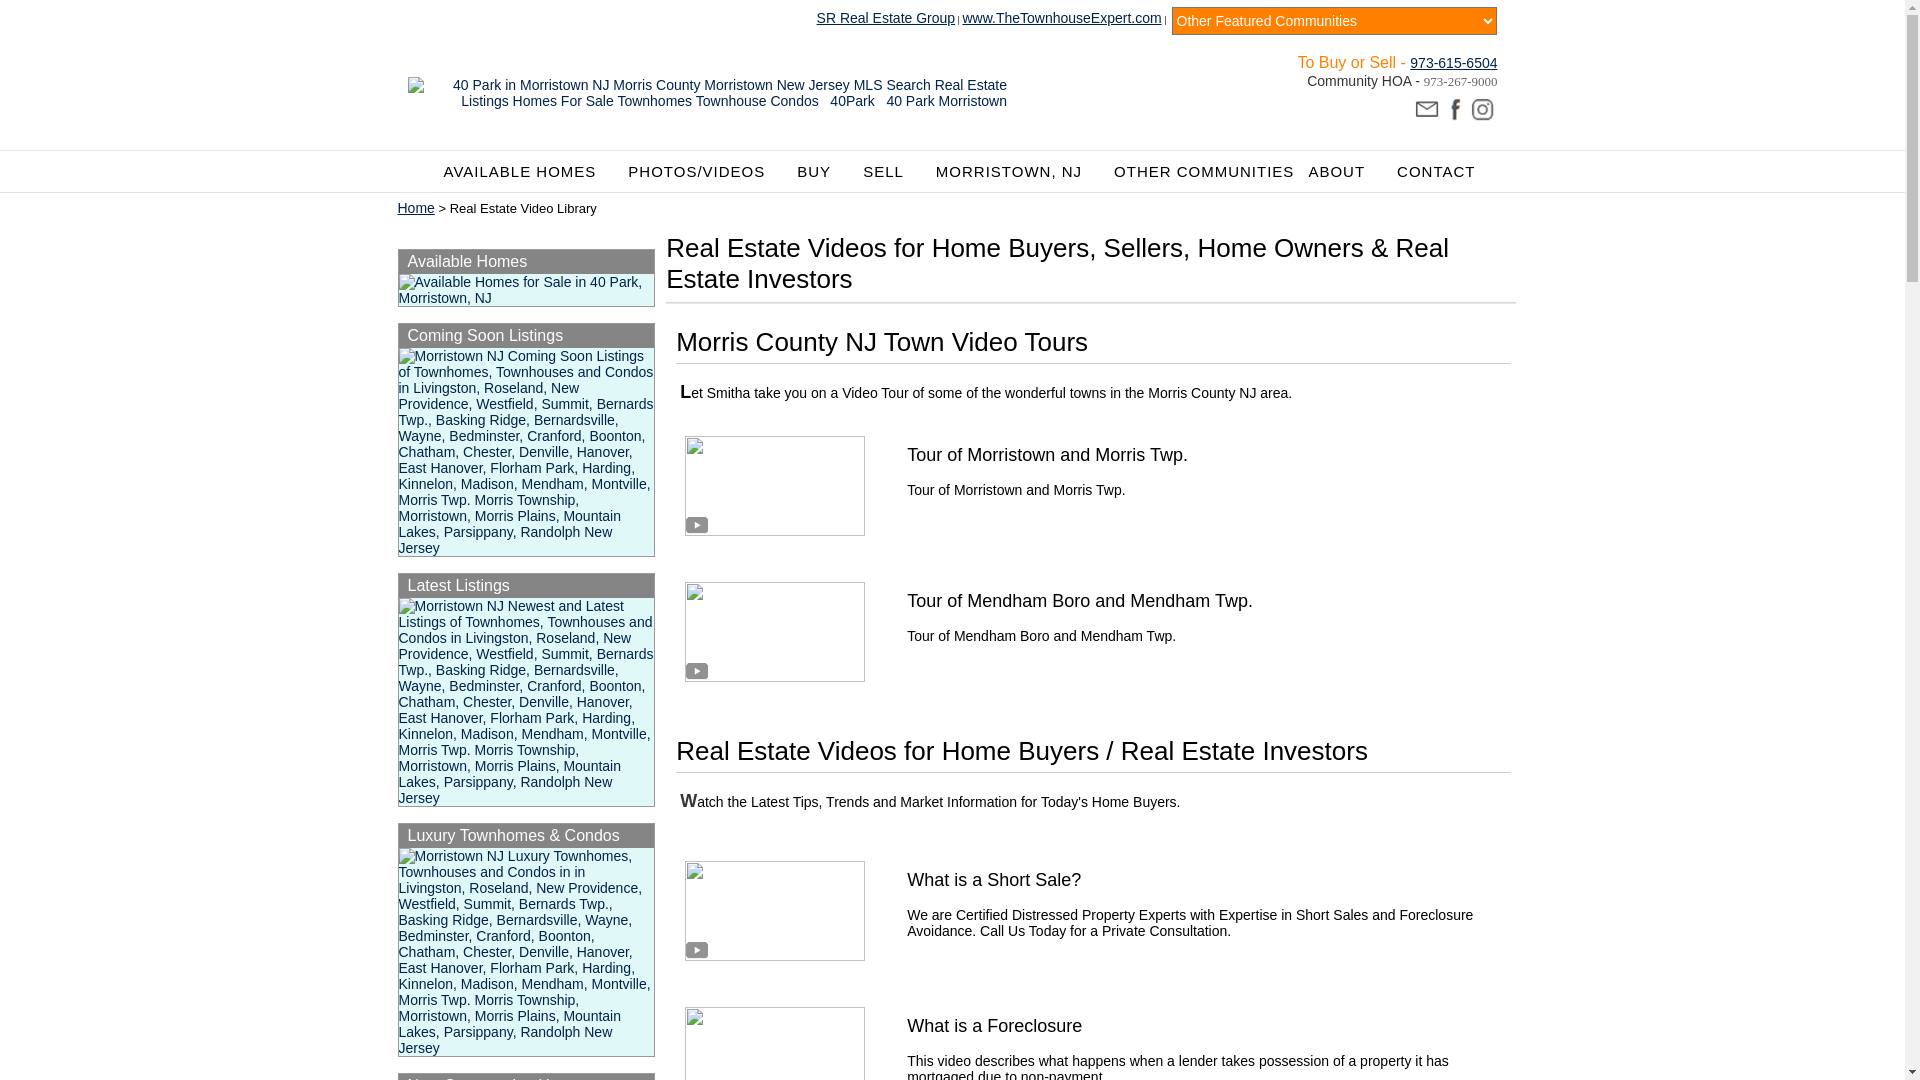 The width and height of the screenshot is (1920, 1080). I want to click on PHOTOS/VIDEOS, so click(706, 172).